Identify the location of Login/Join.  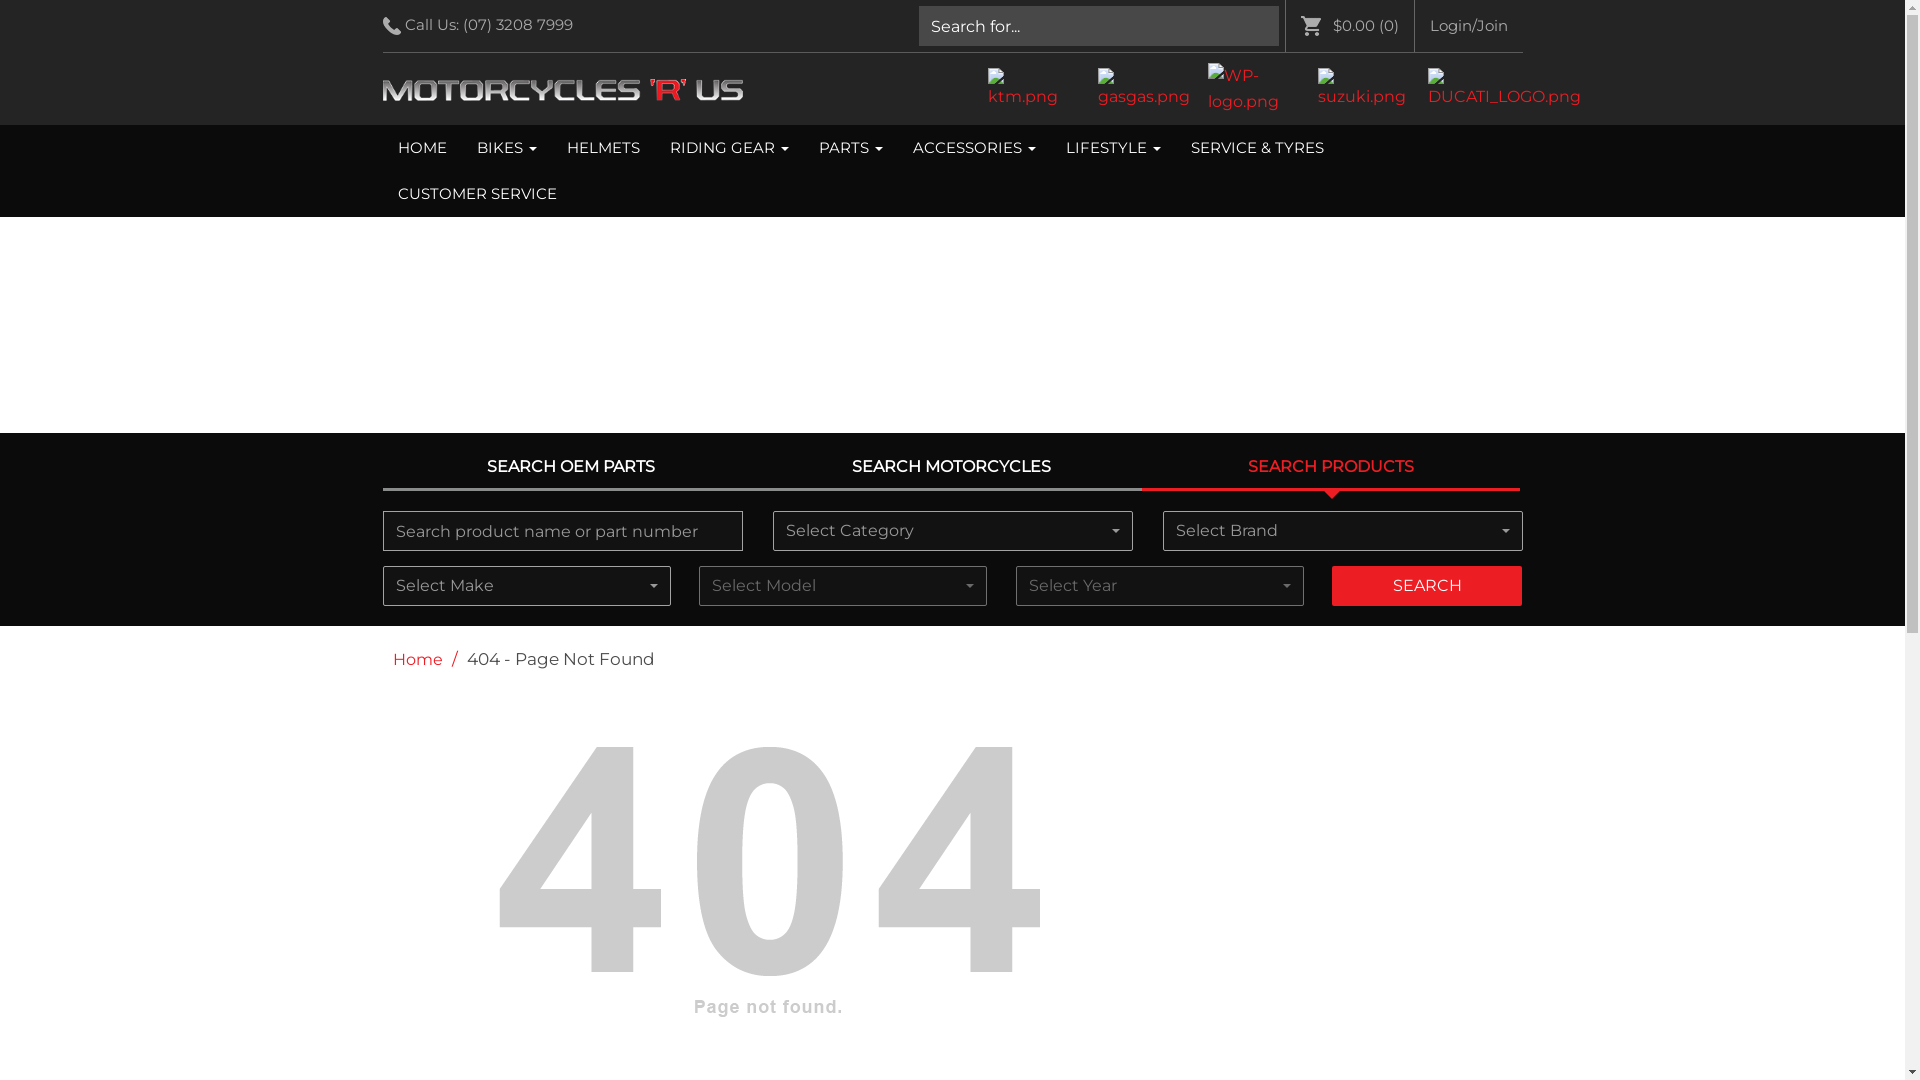
(1468, 26).